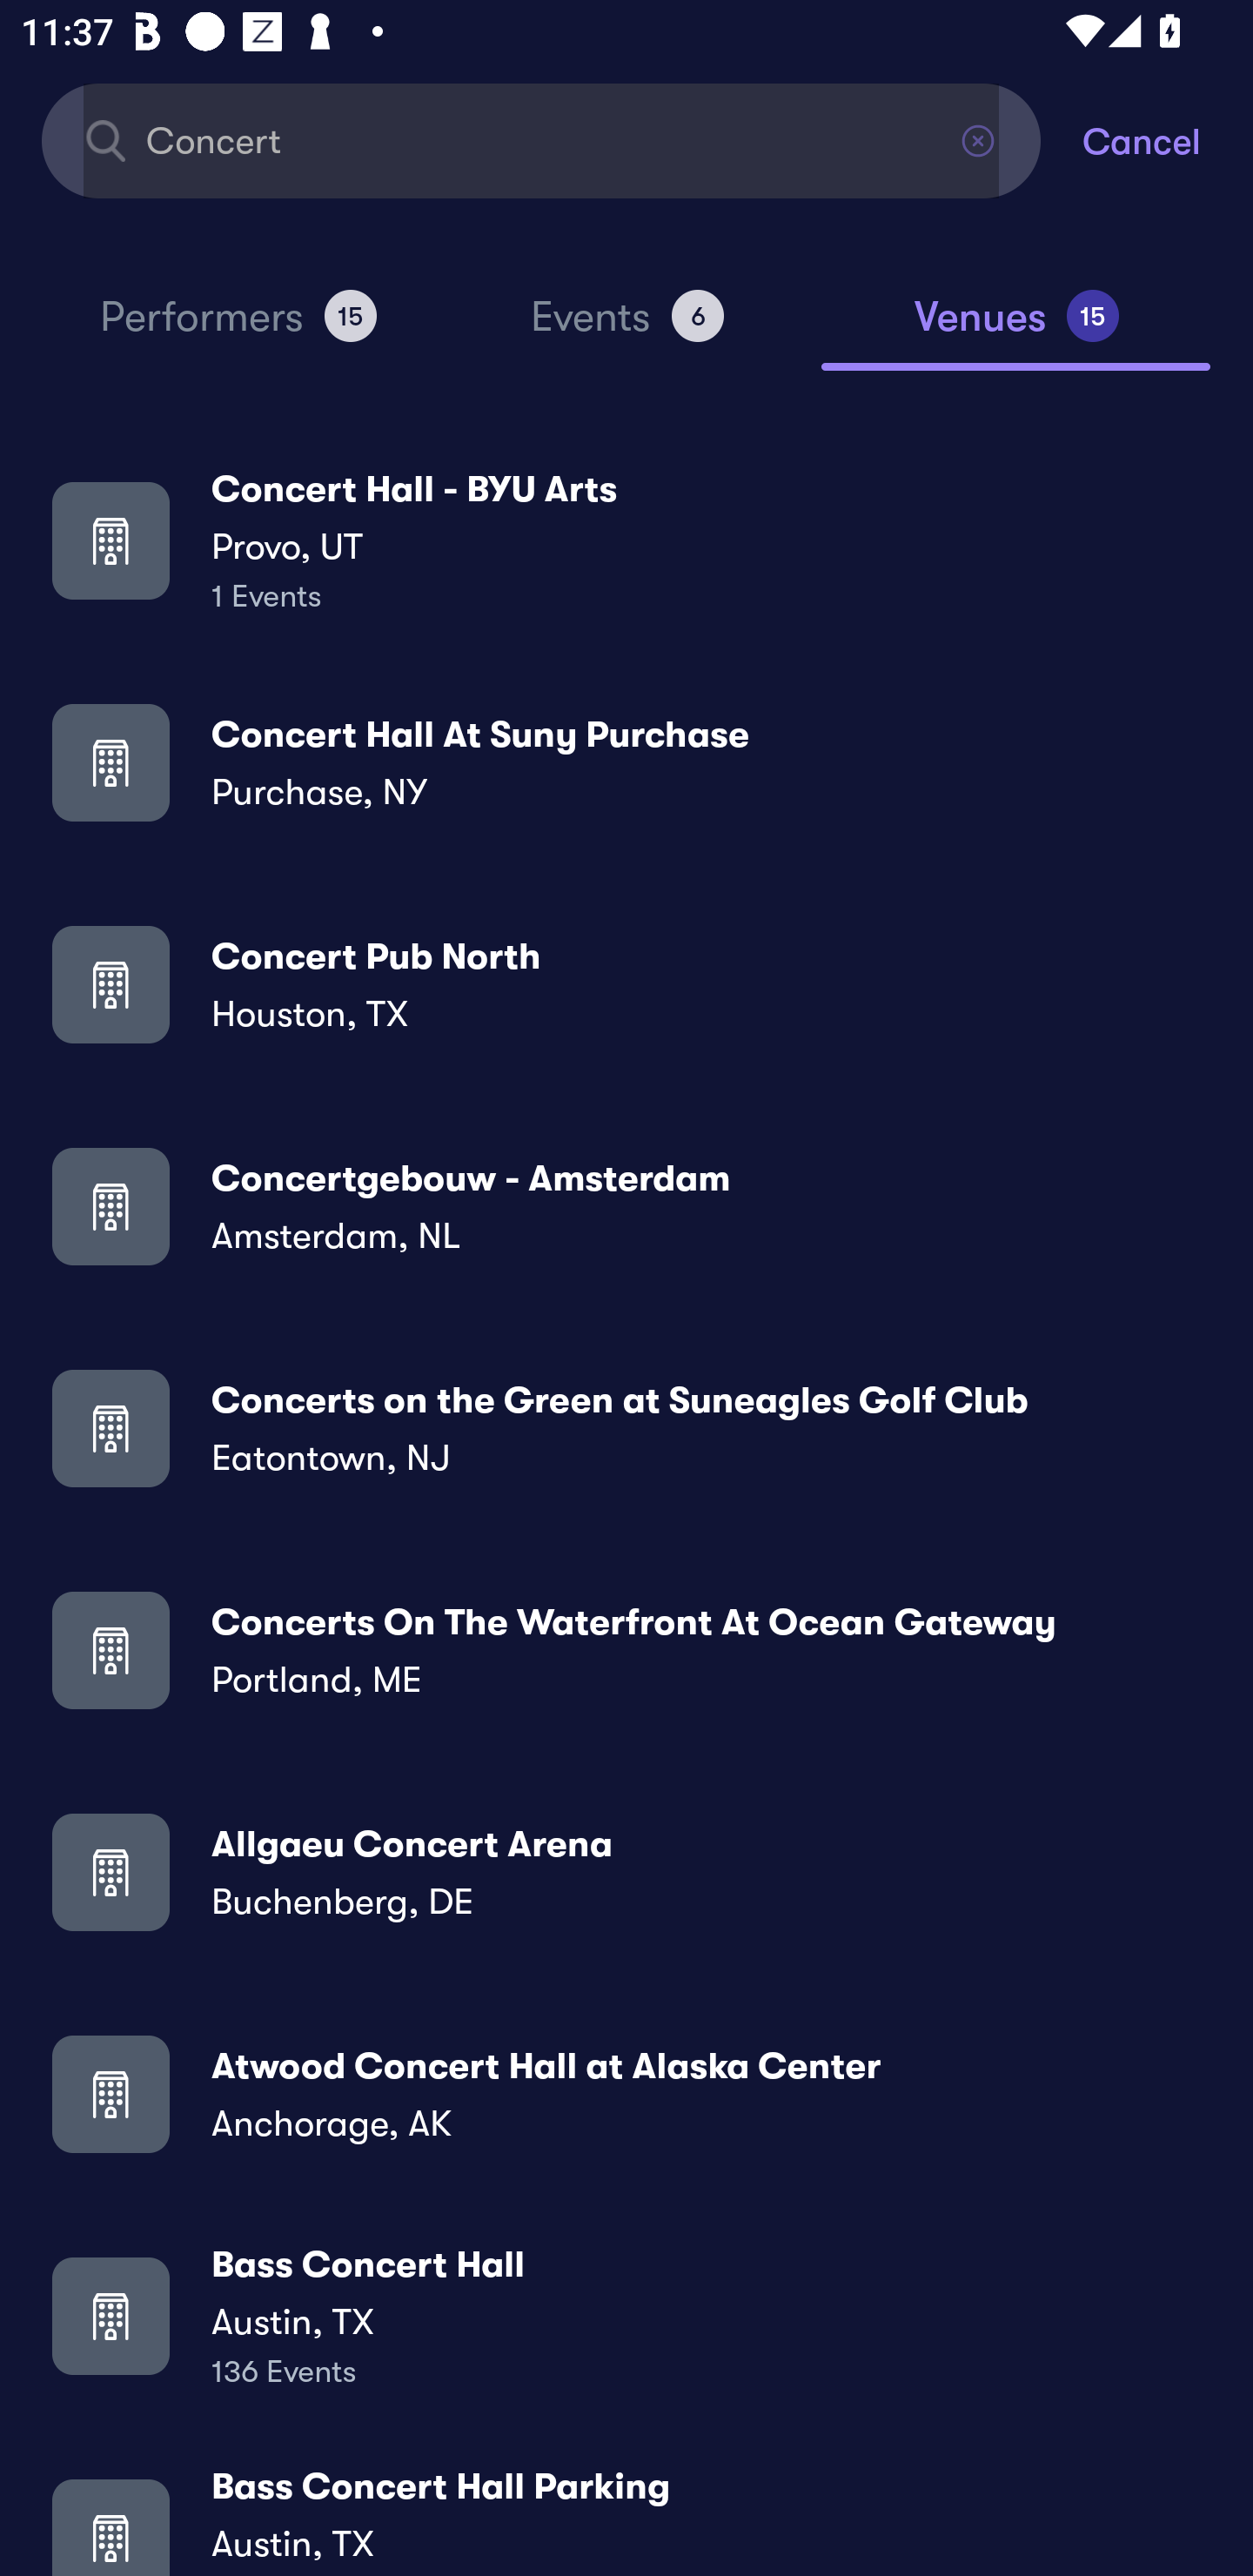 The image size is (1253, 2576). Describe the element at coordinates (626, 1206) in the screenshot. I see `Concertgebouw - Amsterdam Amsterdam, NL` at that location.